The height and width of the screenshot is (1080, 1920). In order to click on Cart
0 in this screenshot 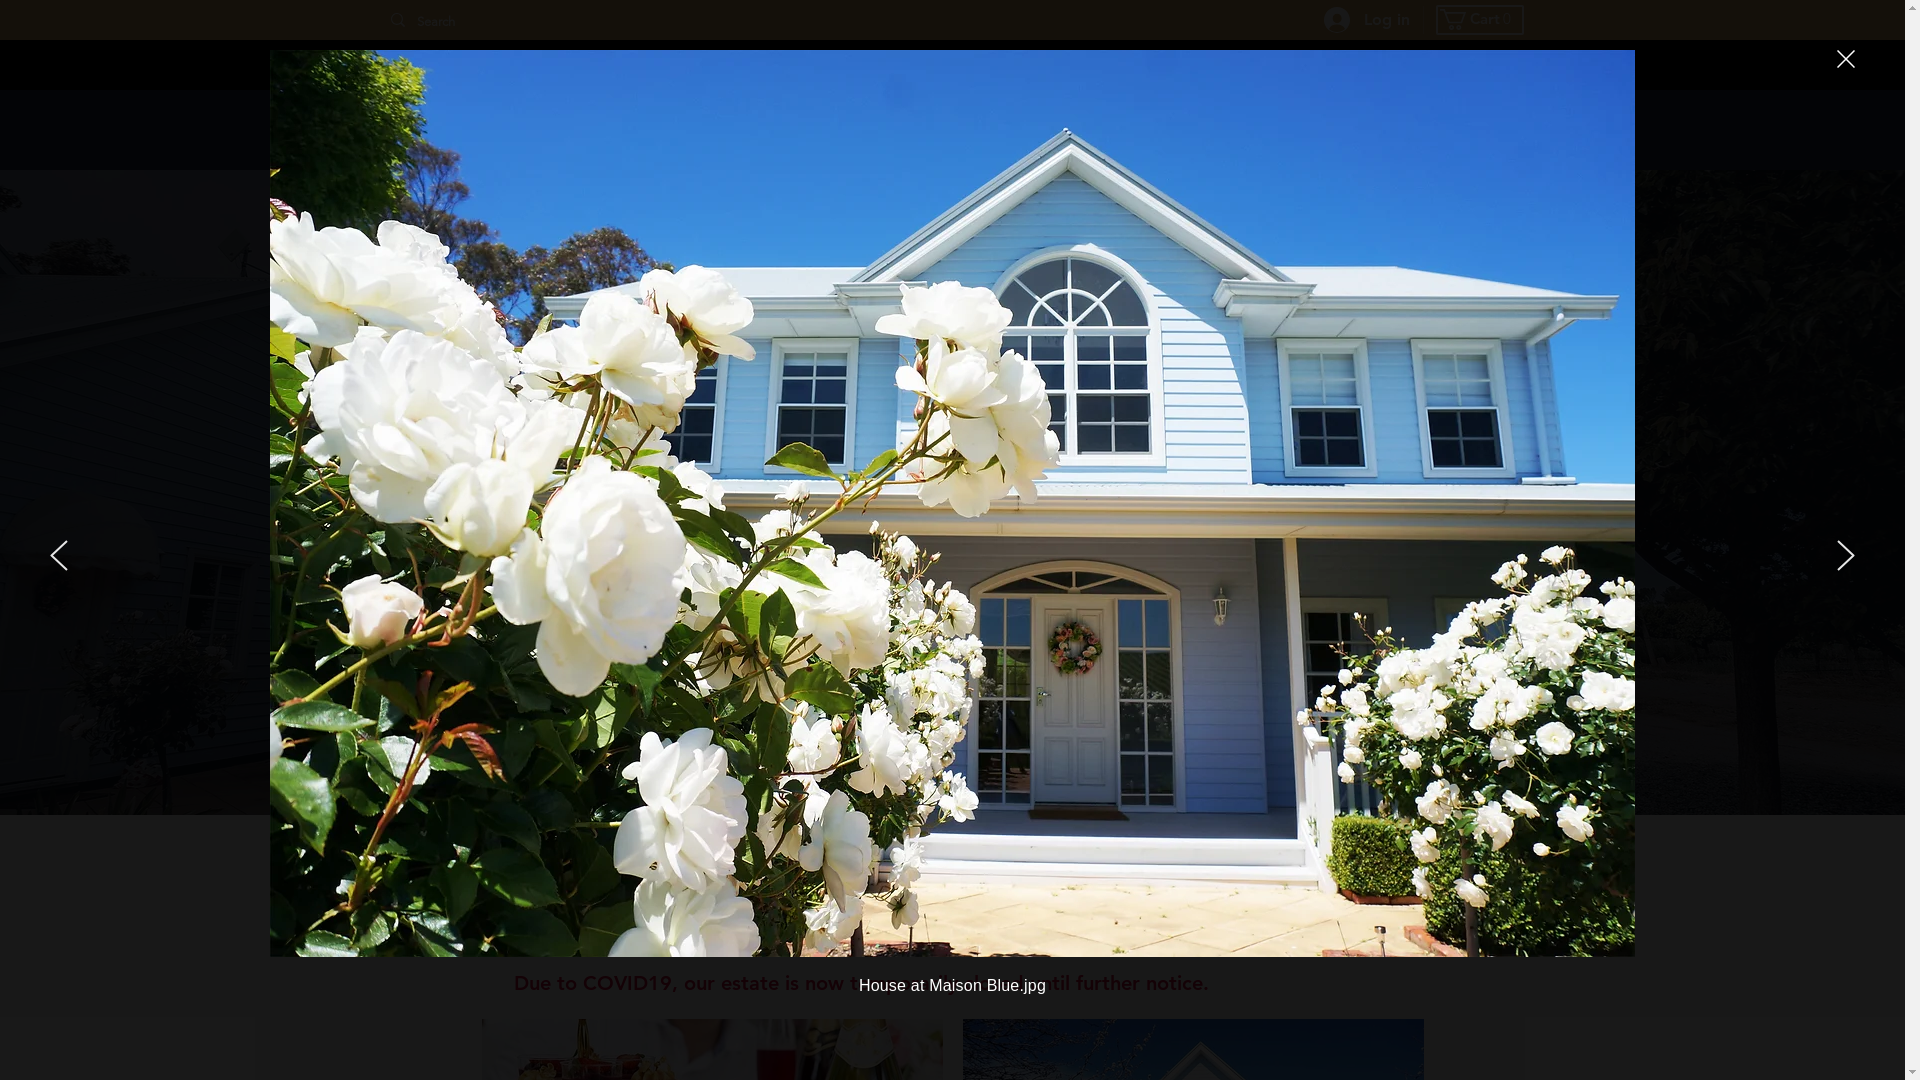, I will do `click(1480, 20)`.